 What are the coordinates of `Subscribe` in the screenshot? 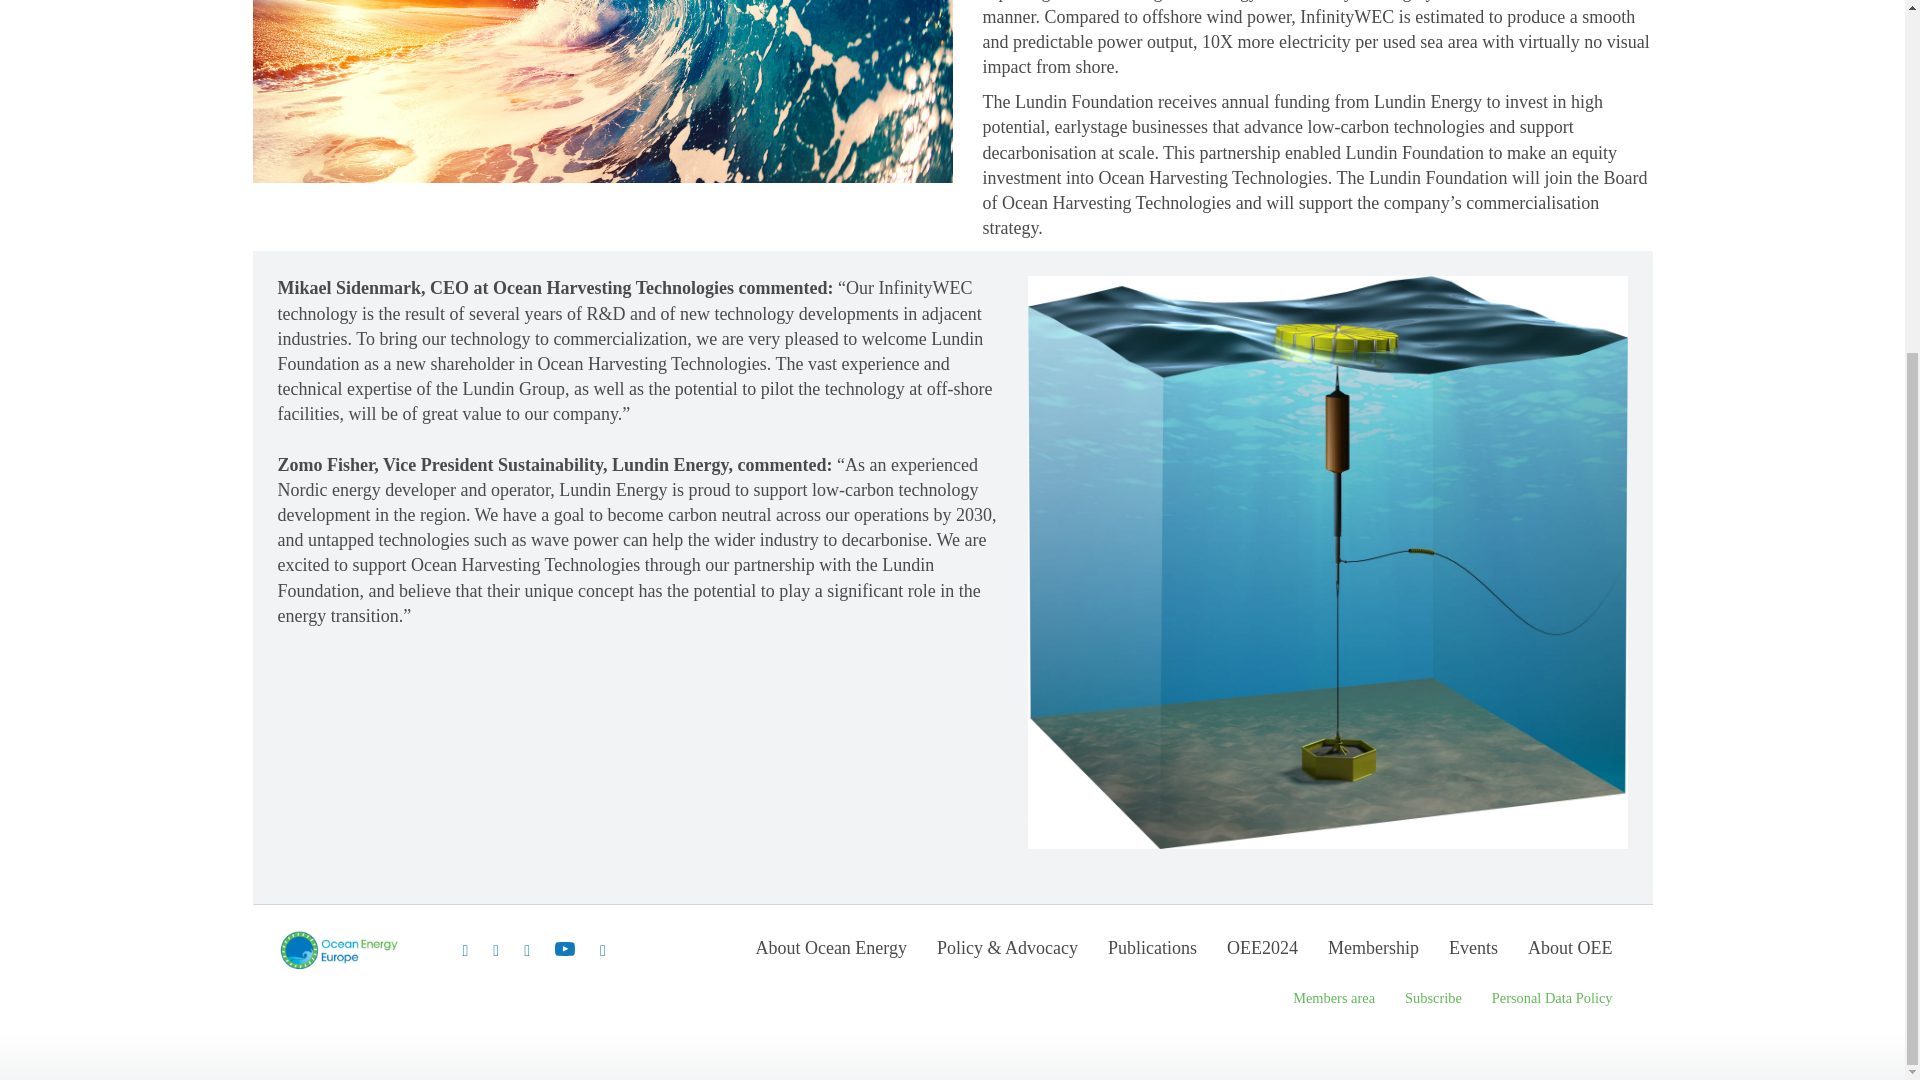 It's located at (1433, 1004).